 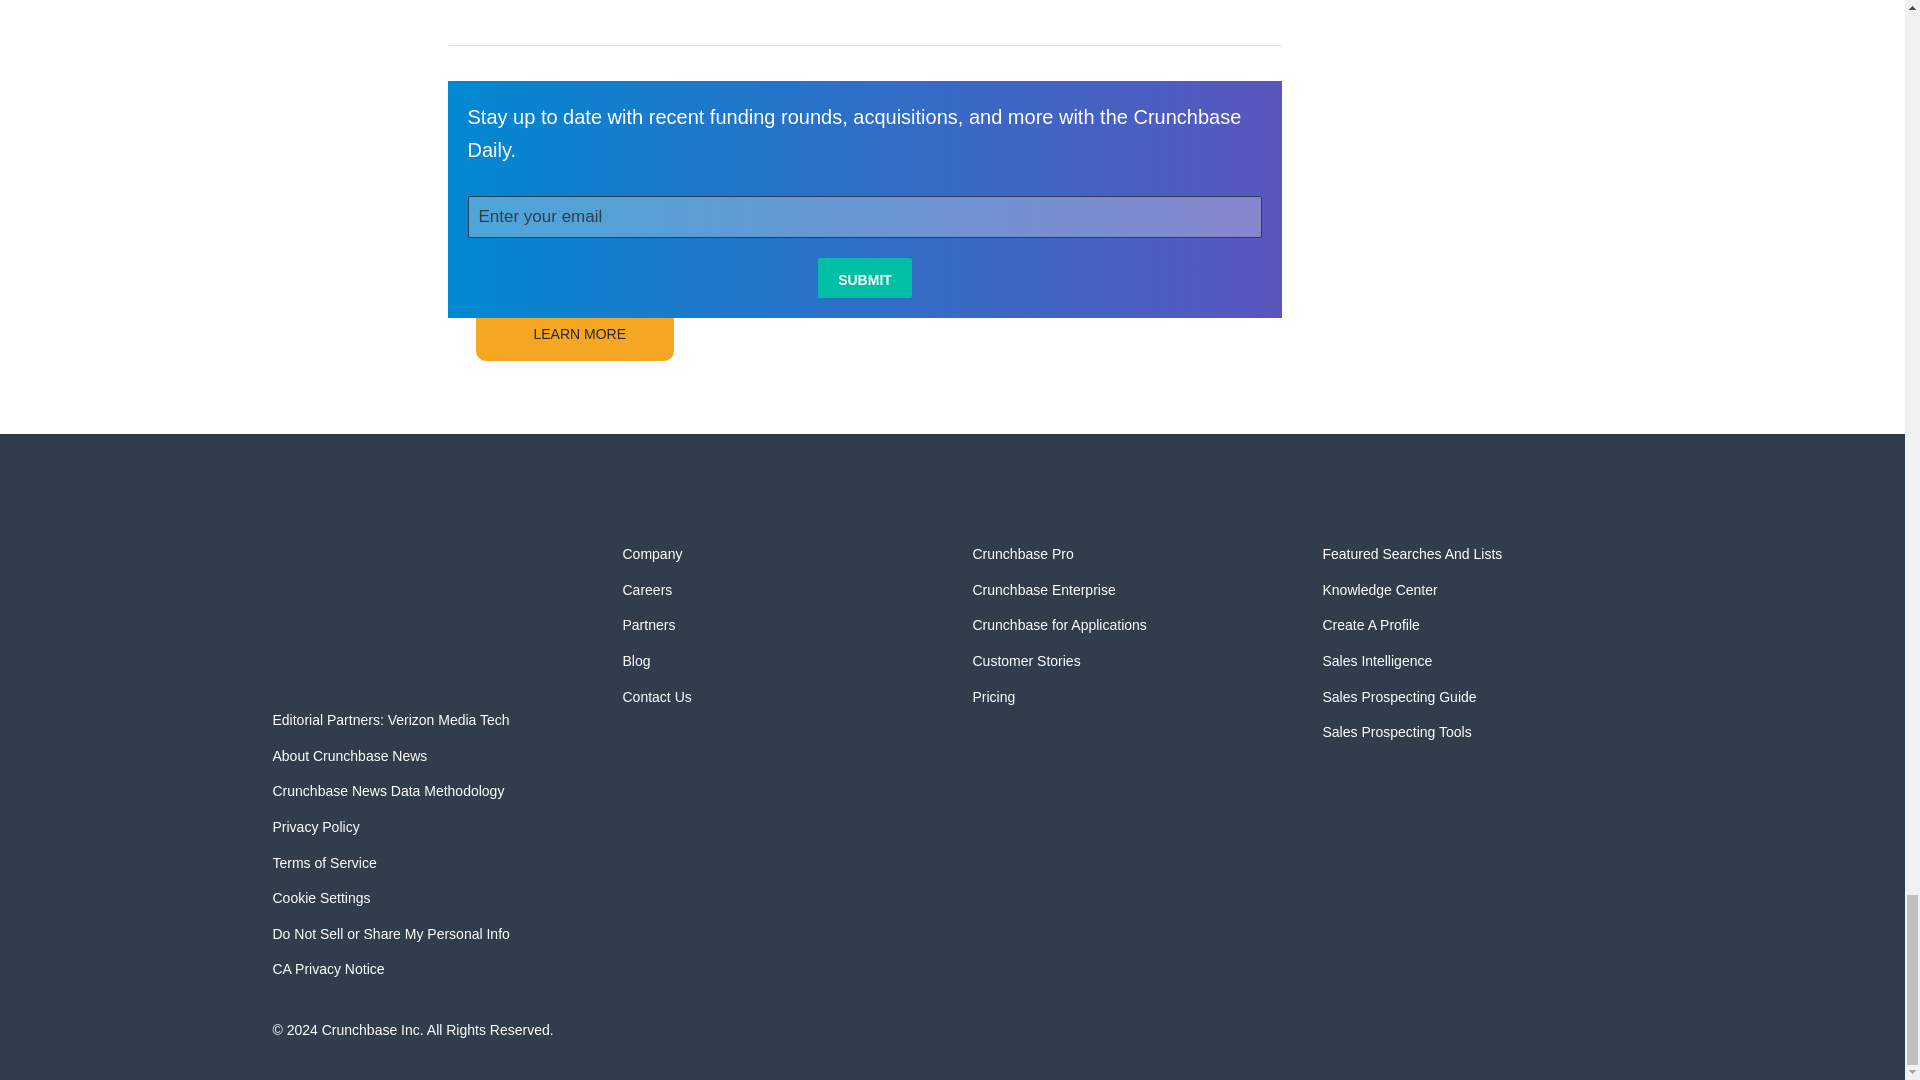 I want to click on Enter your email, so click(x=866, y=216).